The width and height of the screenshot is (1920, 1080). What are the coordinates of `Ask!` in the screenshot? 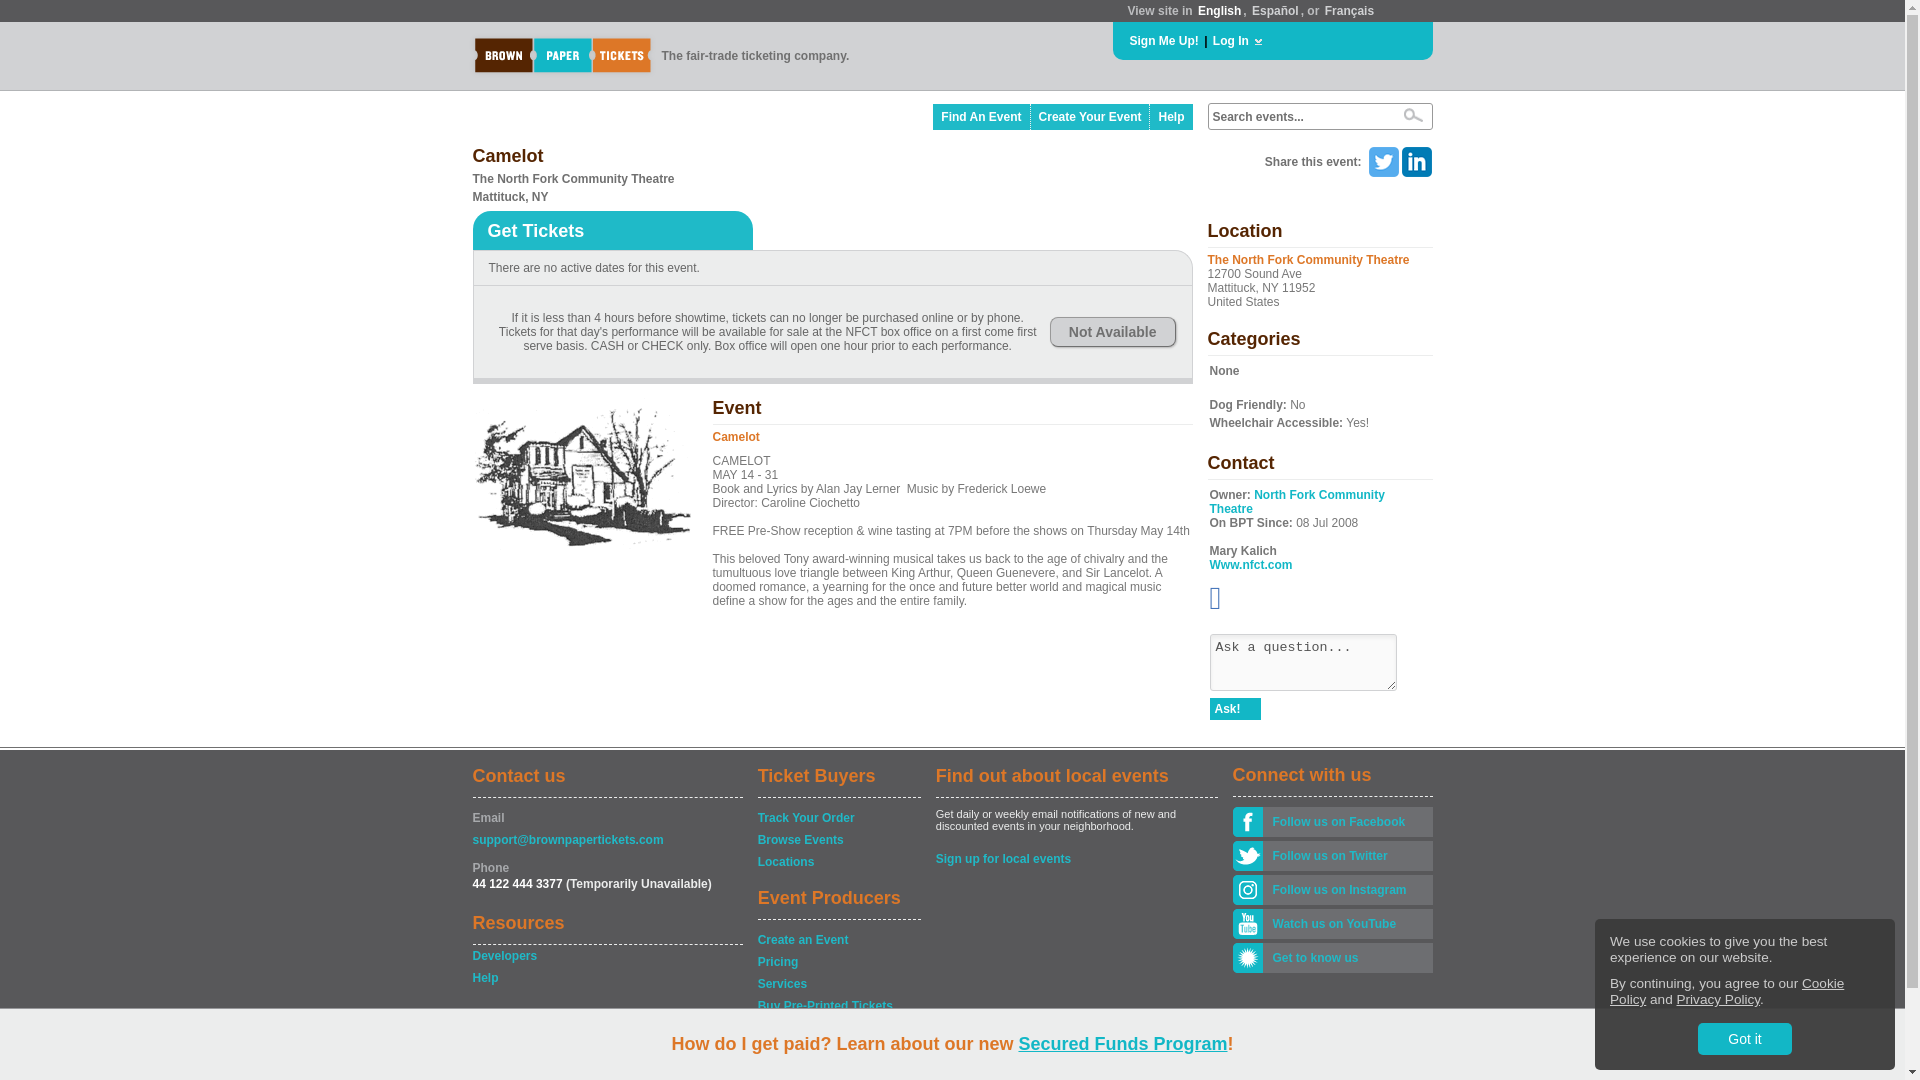 It's located at (1235, 708).